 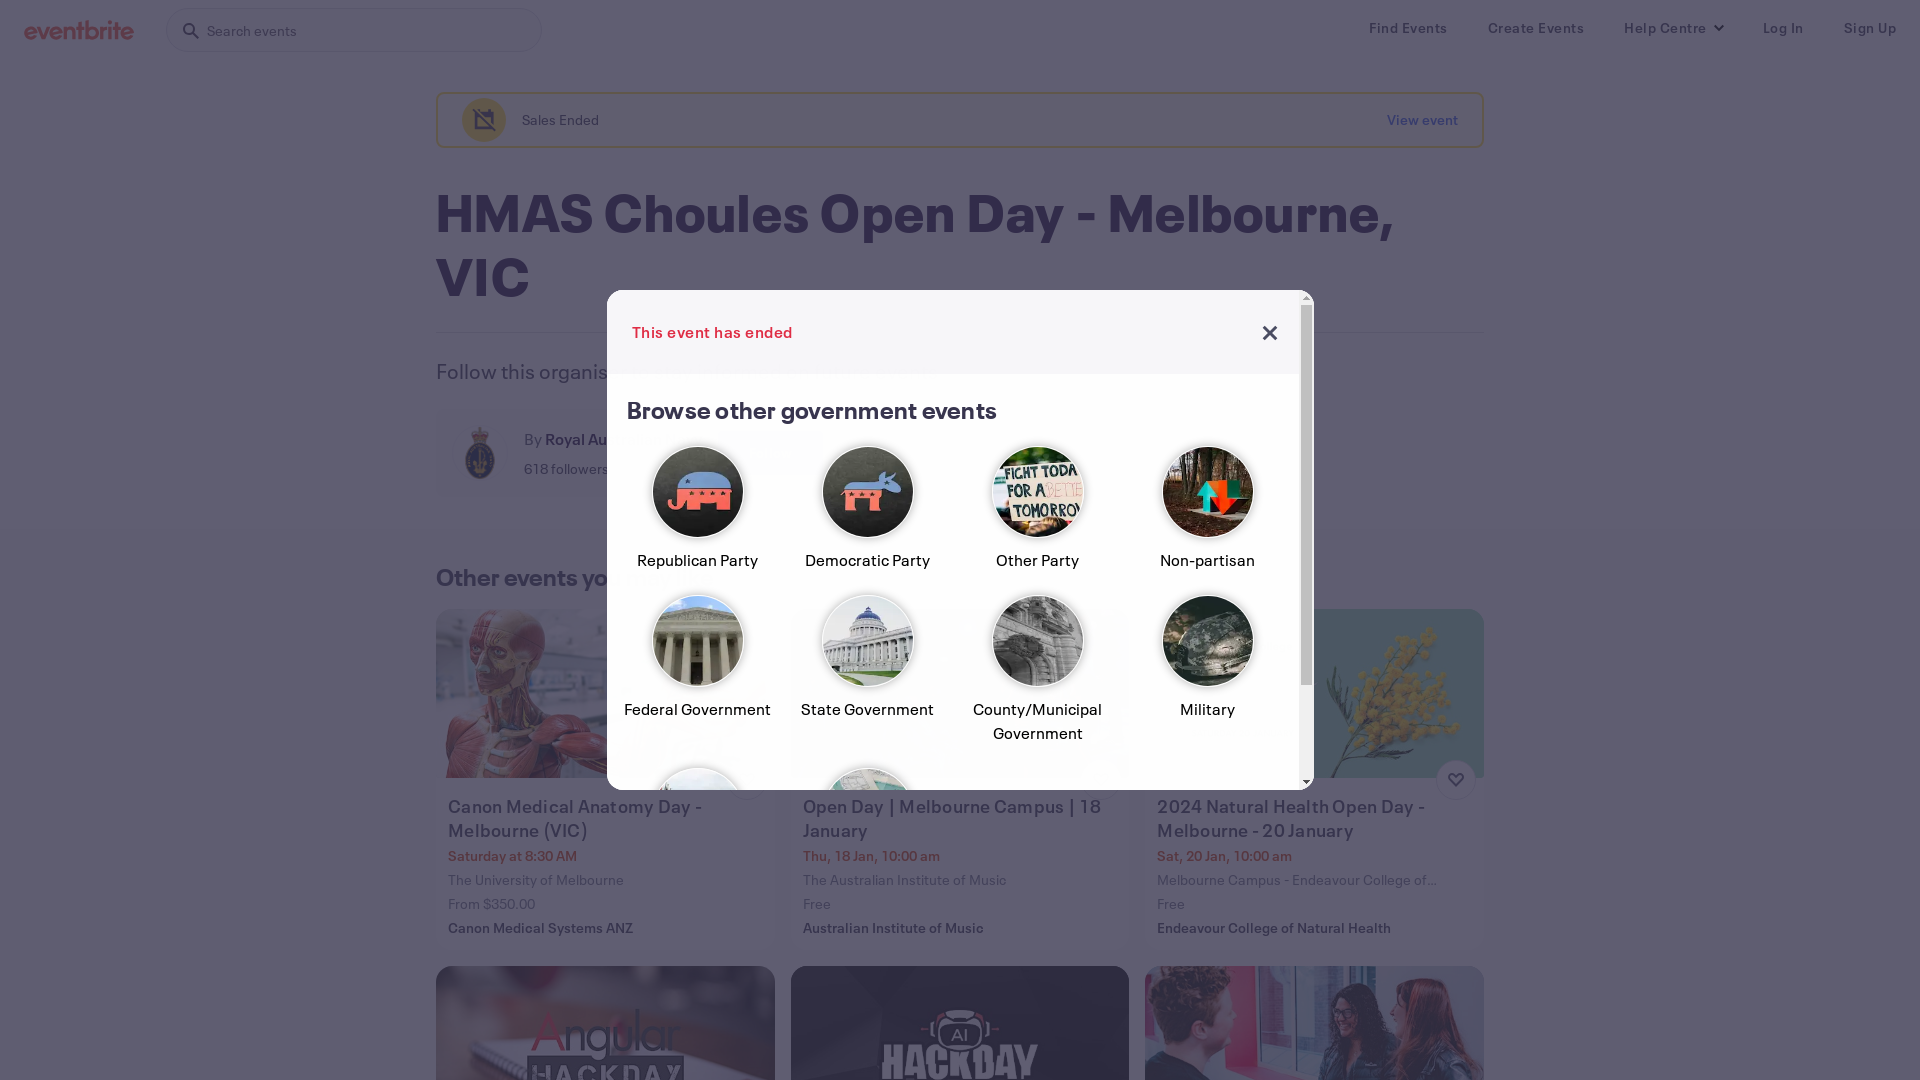 I want to click on National Security, so click(x=867, y=838).